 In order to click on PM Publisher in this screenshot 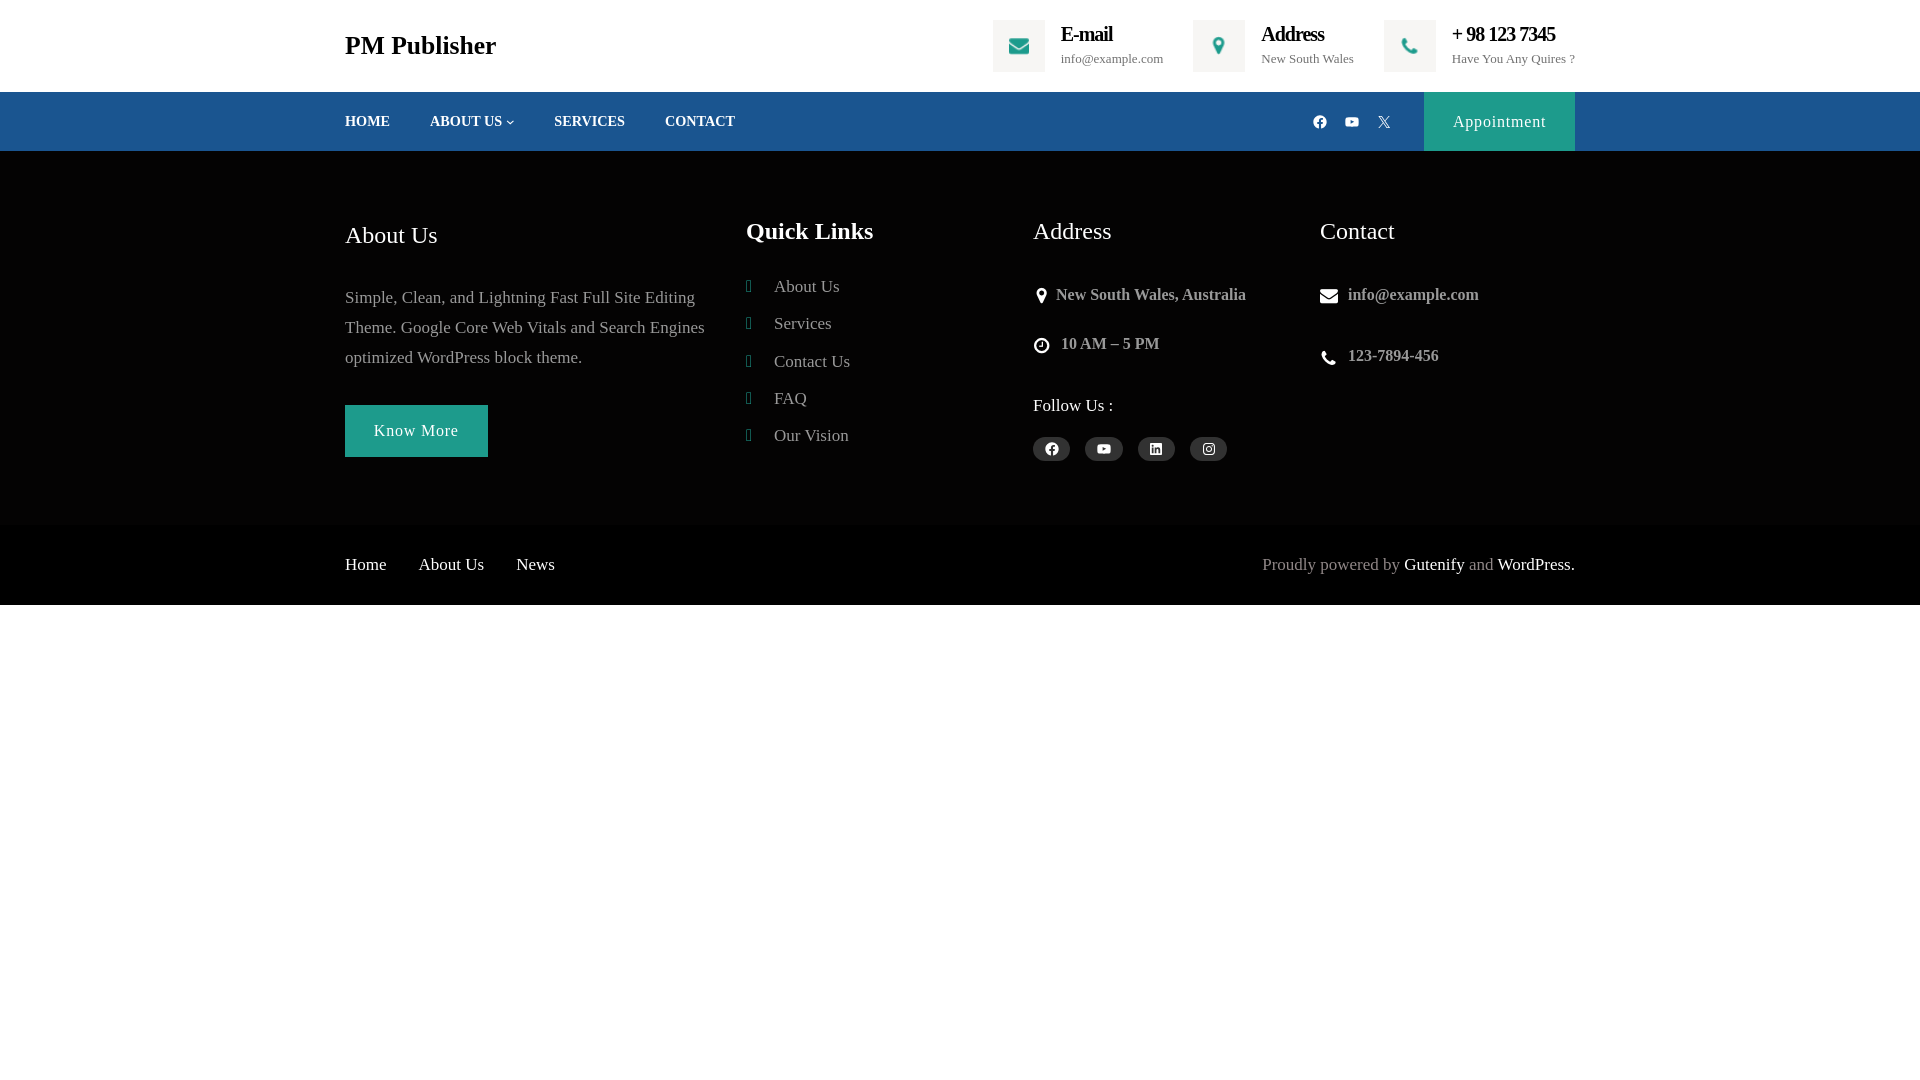, I will do `click(420, 48)`.